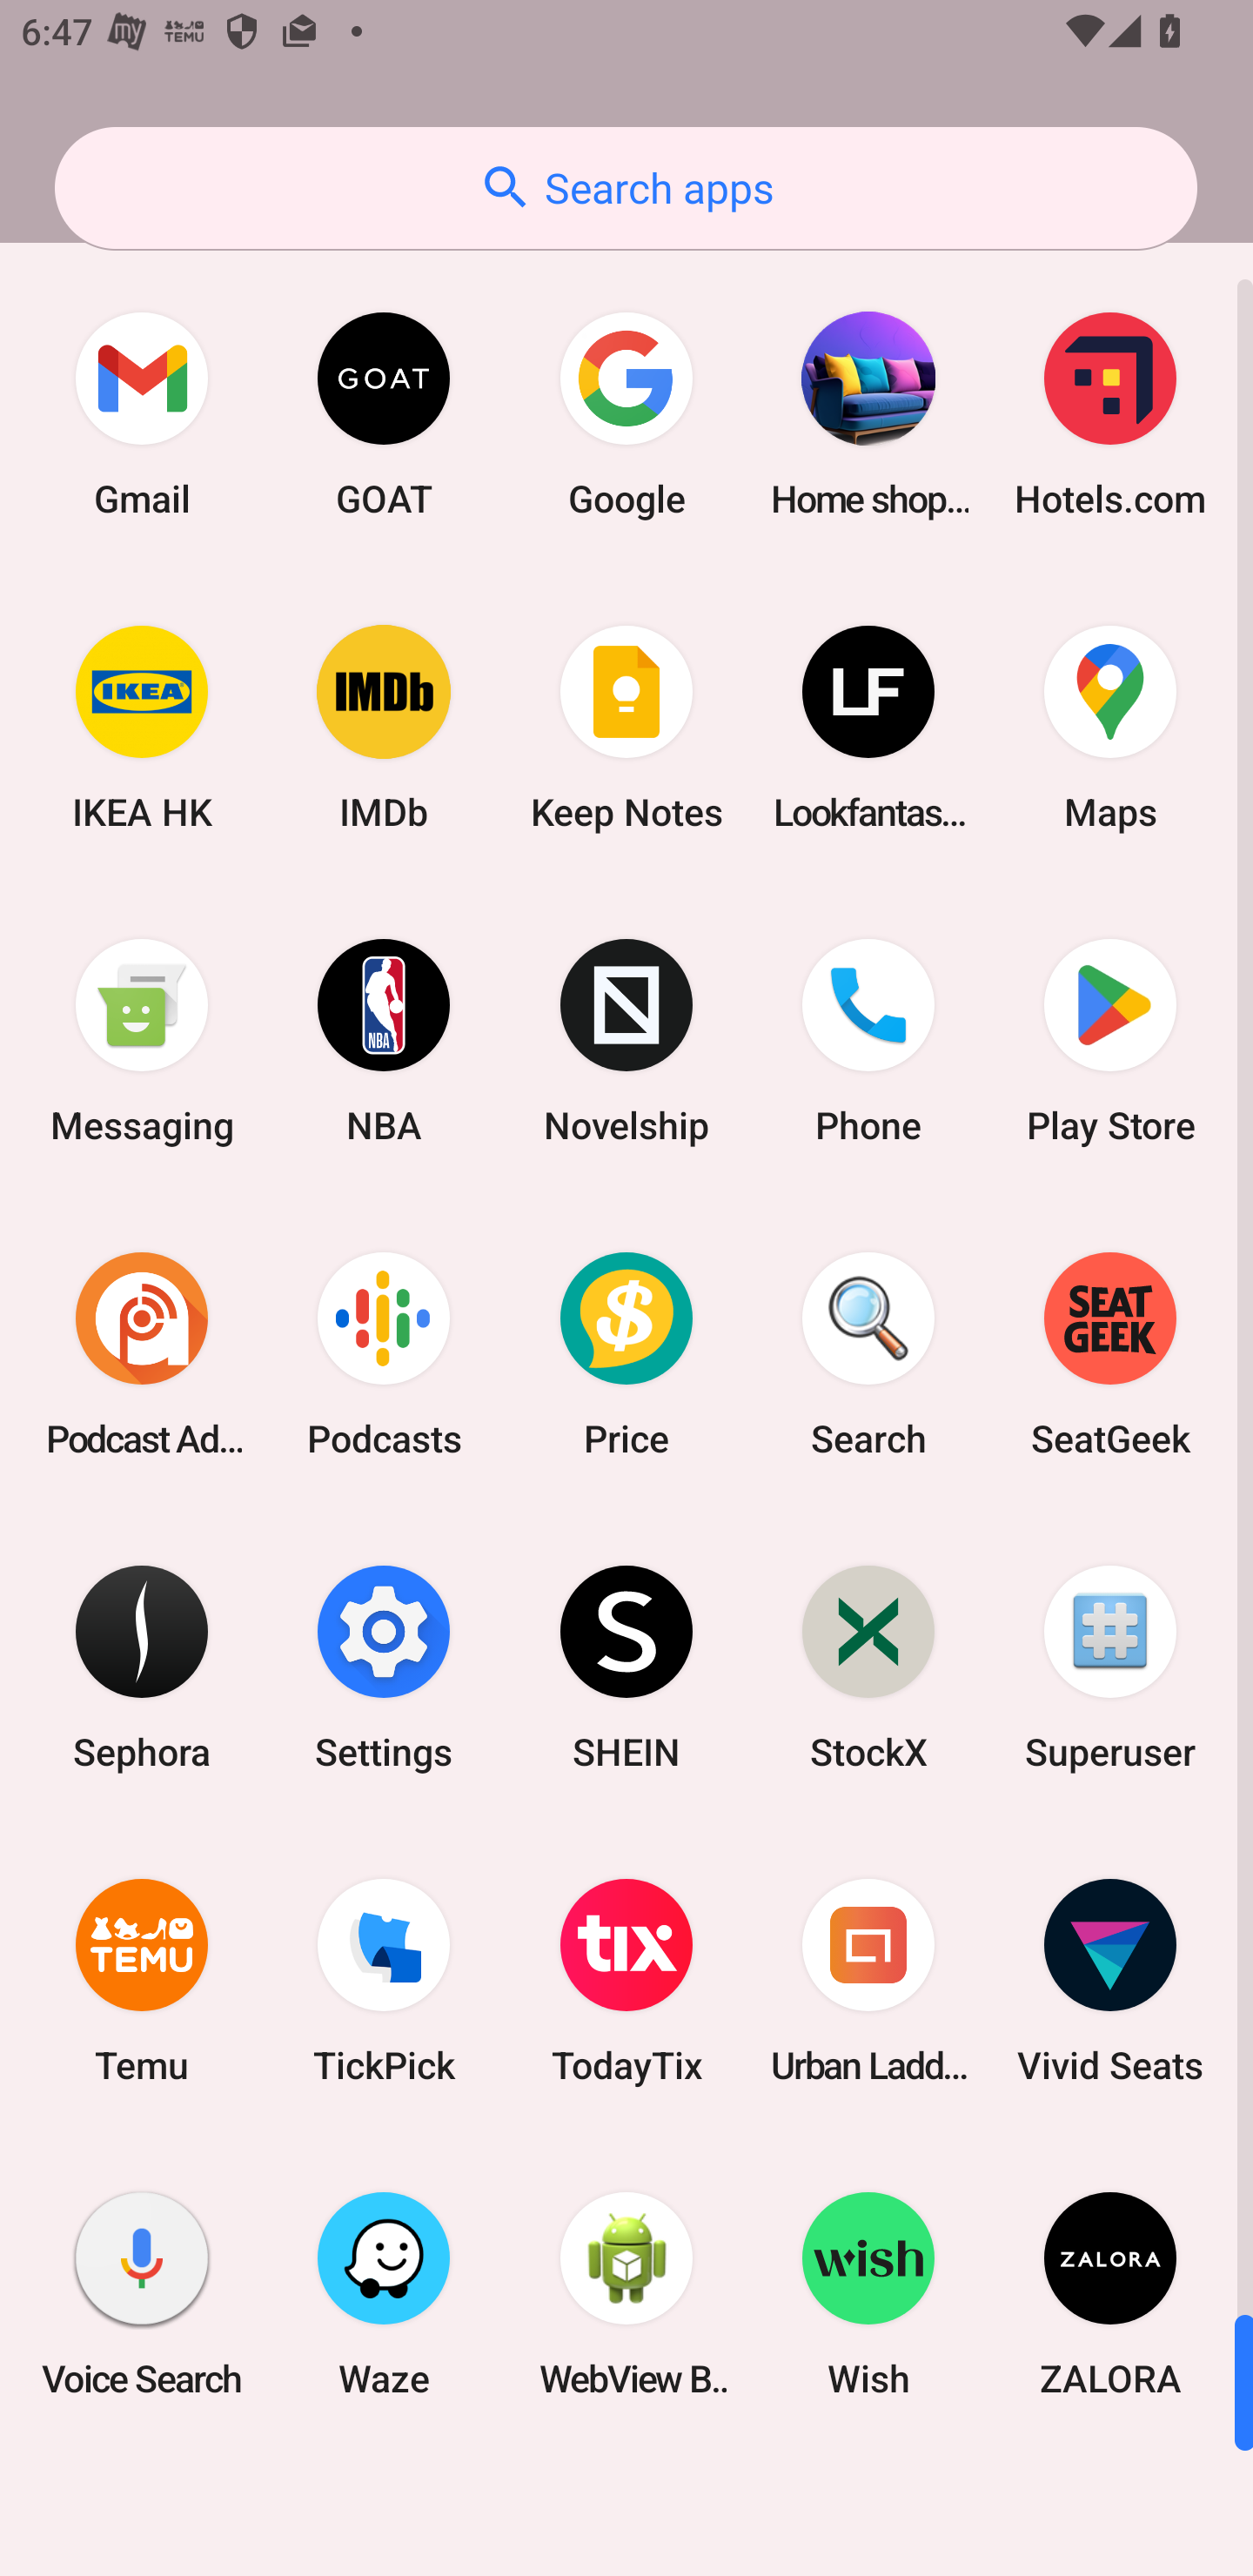  I want to click on Gmail, so click(142, 414).